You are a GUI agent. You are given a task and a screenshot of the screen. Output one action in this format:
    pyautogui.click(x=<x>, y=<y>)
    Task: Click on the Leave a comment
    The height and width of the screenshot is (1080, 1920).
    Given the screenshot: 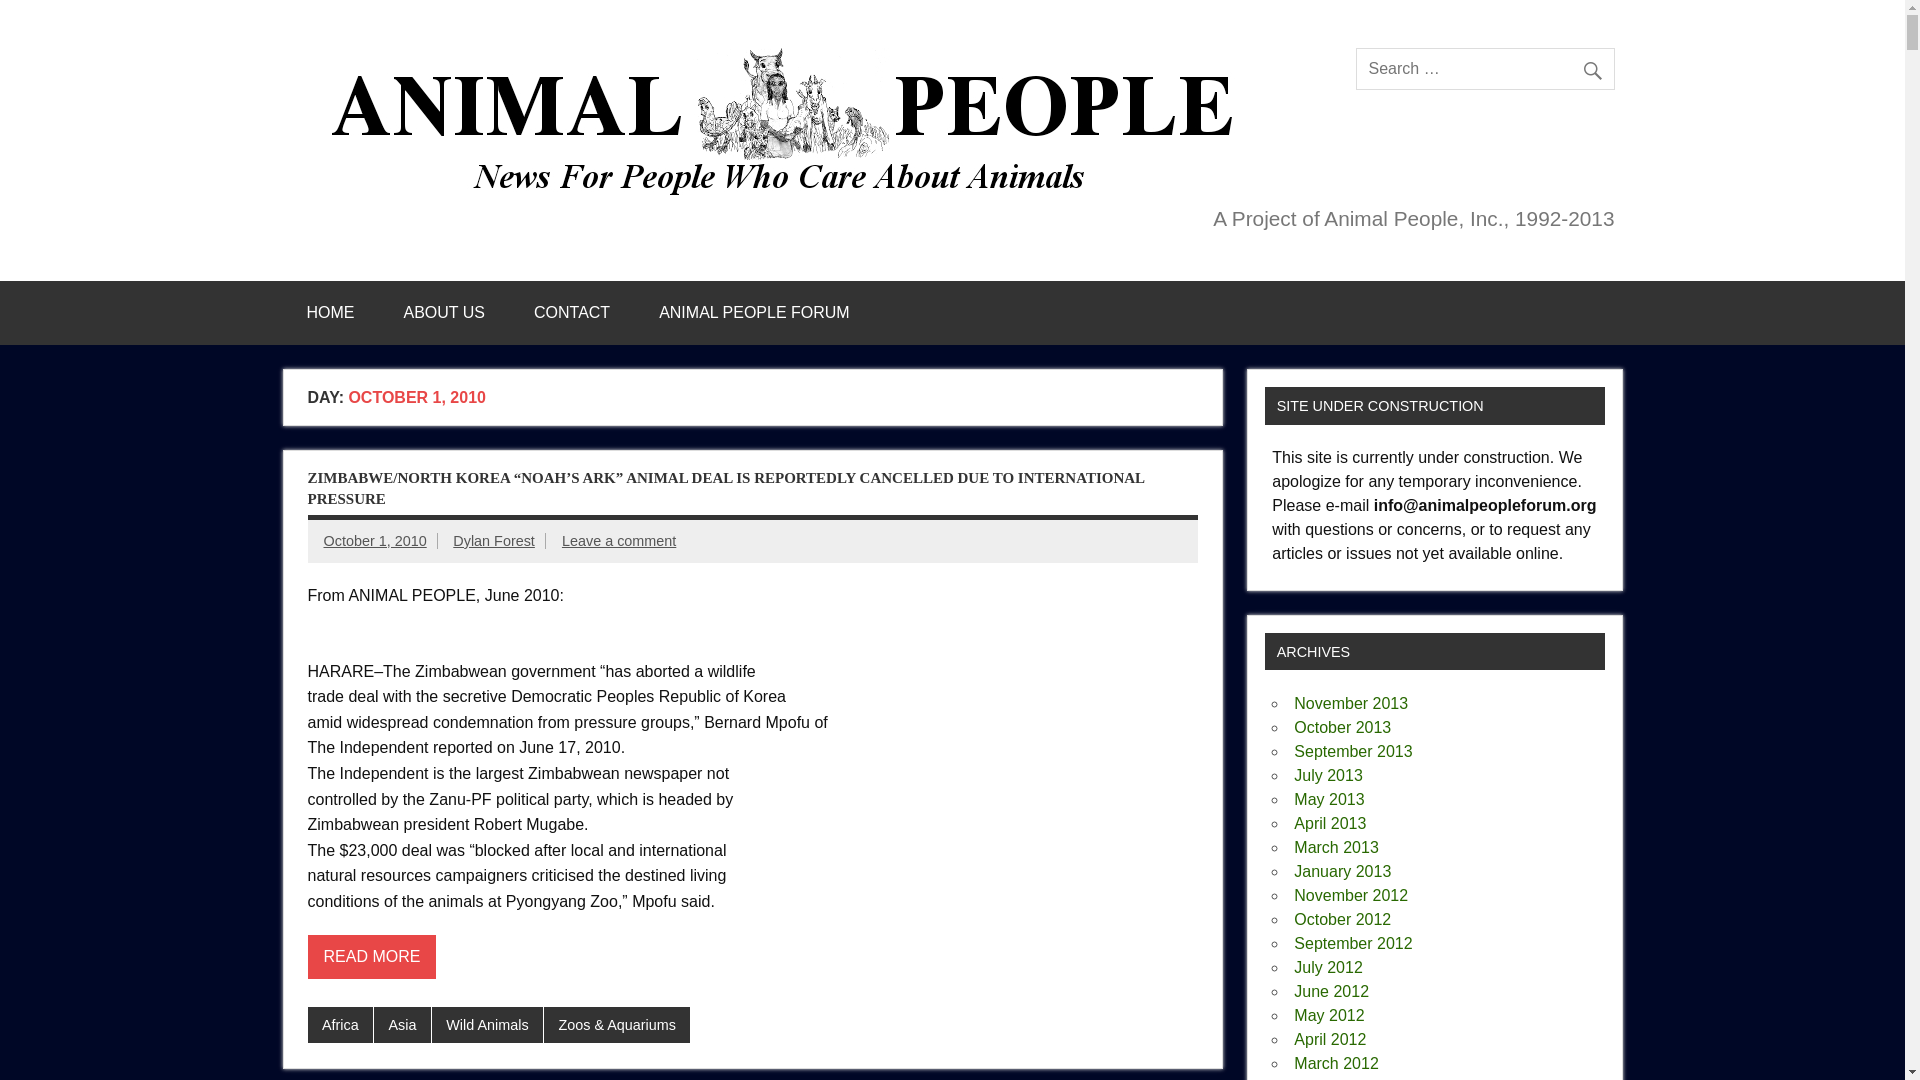 What is the action you would take?
    pyautogui.click(x=618, y=540)
    